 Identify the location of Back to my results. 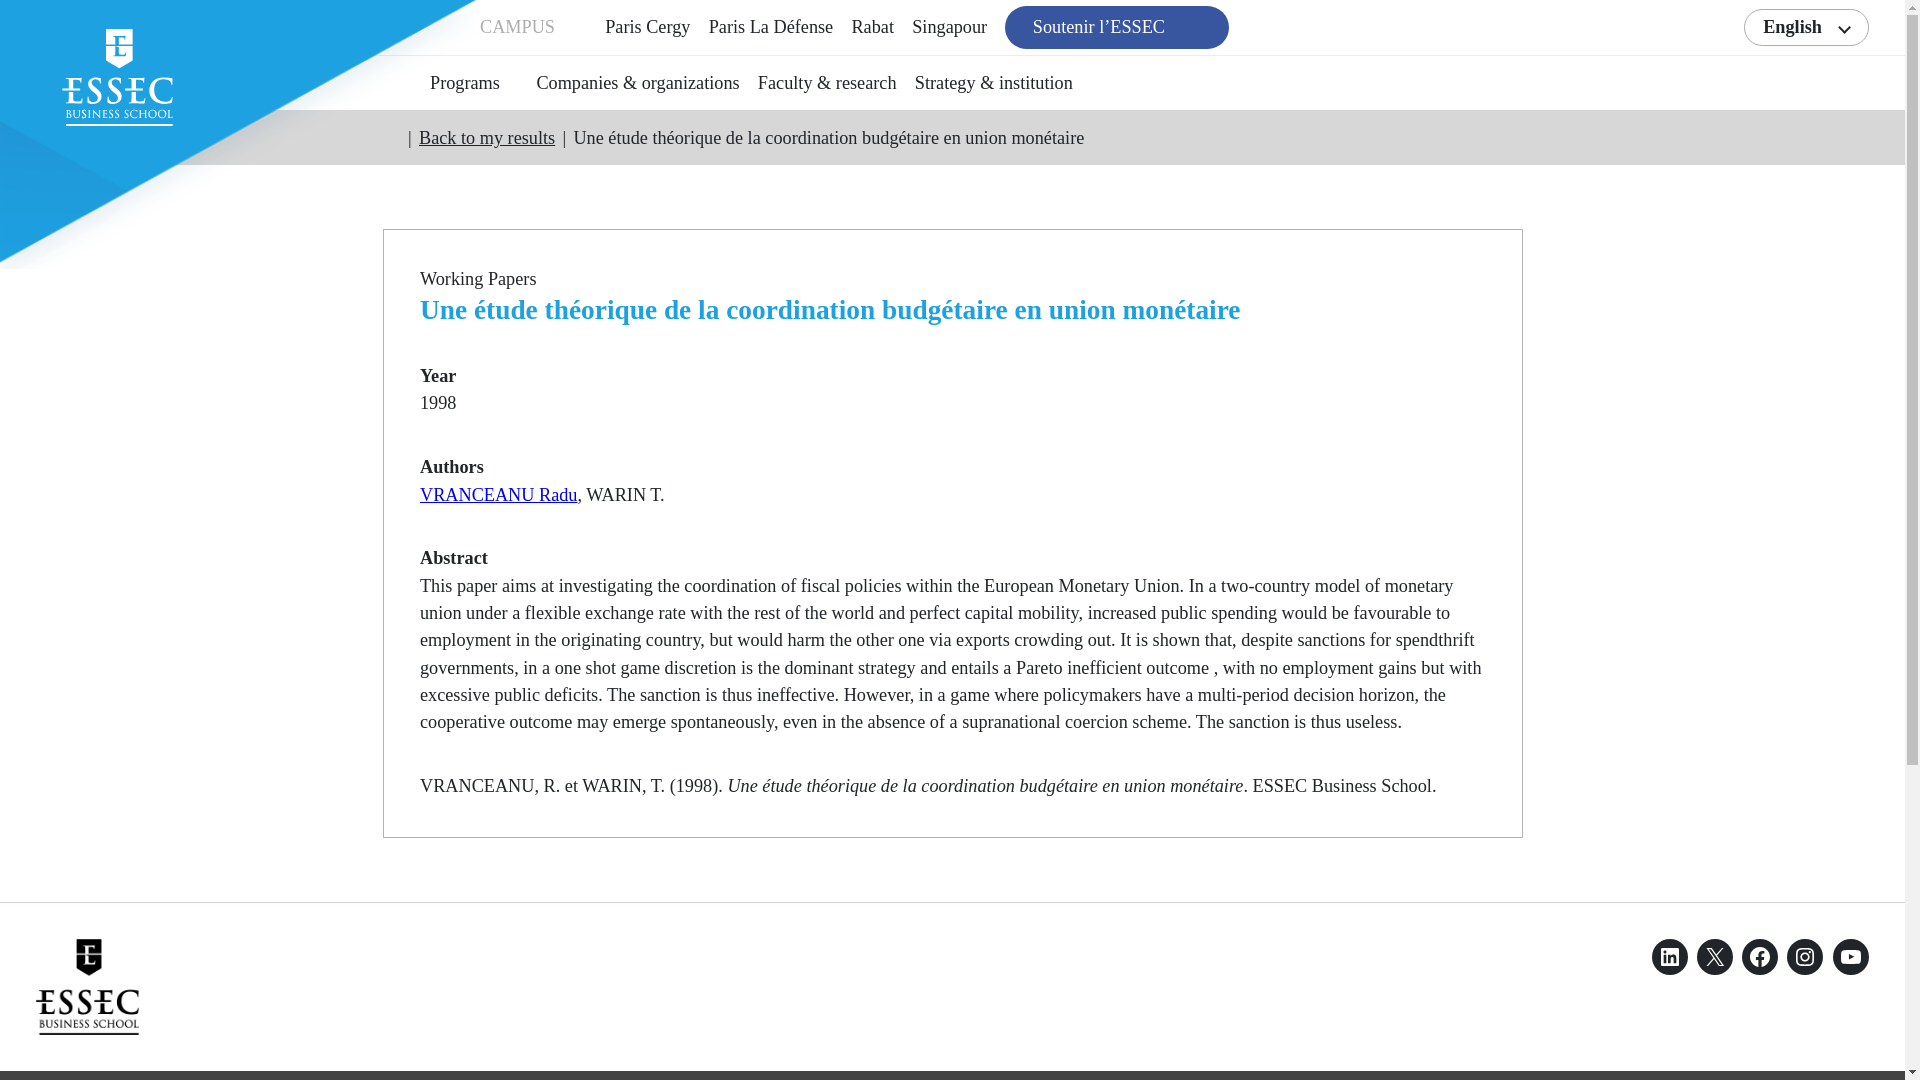
(486, 138).